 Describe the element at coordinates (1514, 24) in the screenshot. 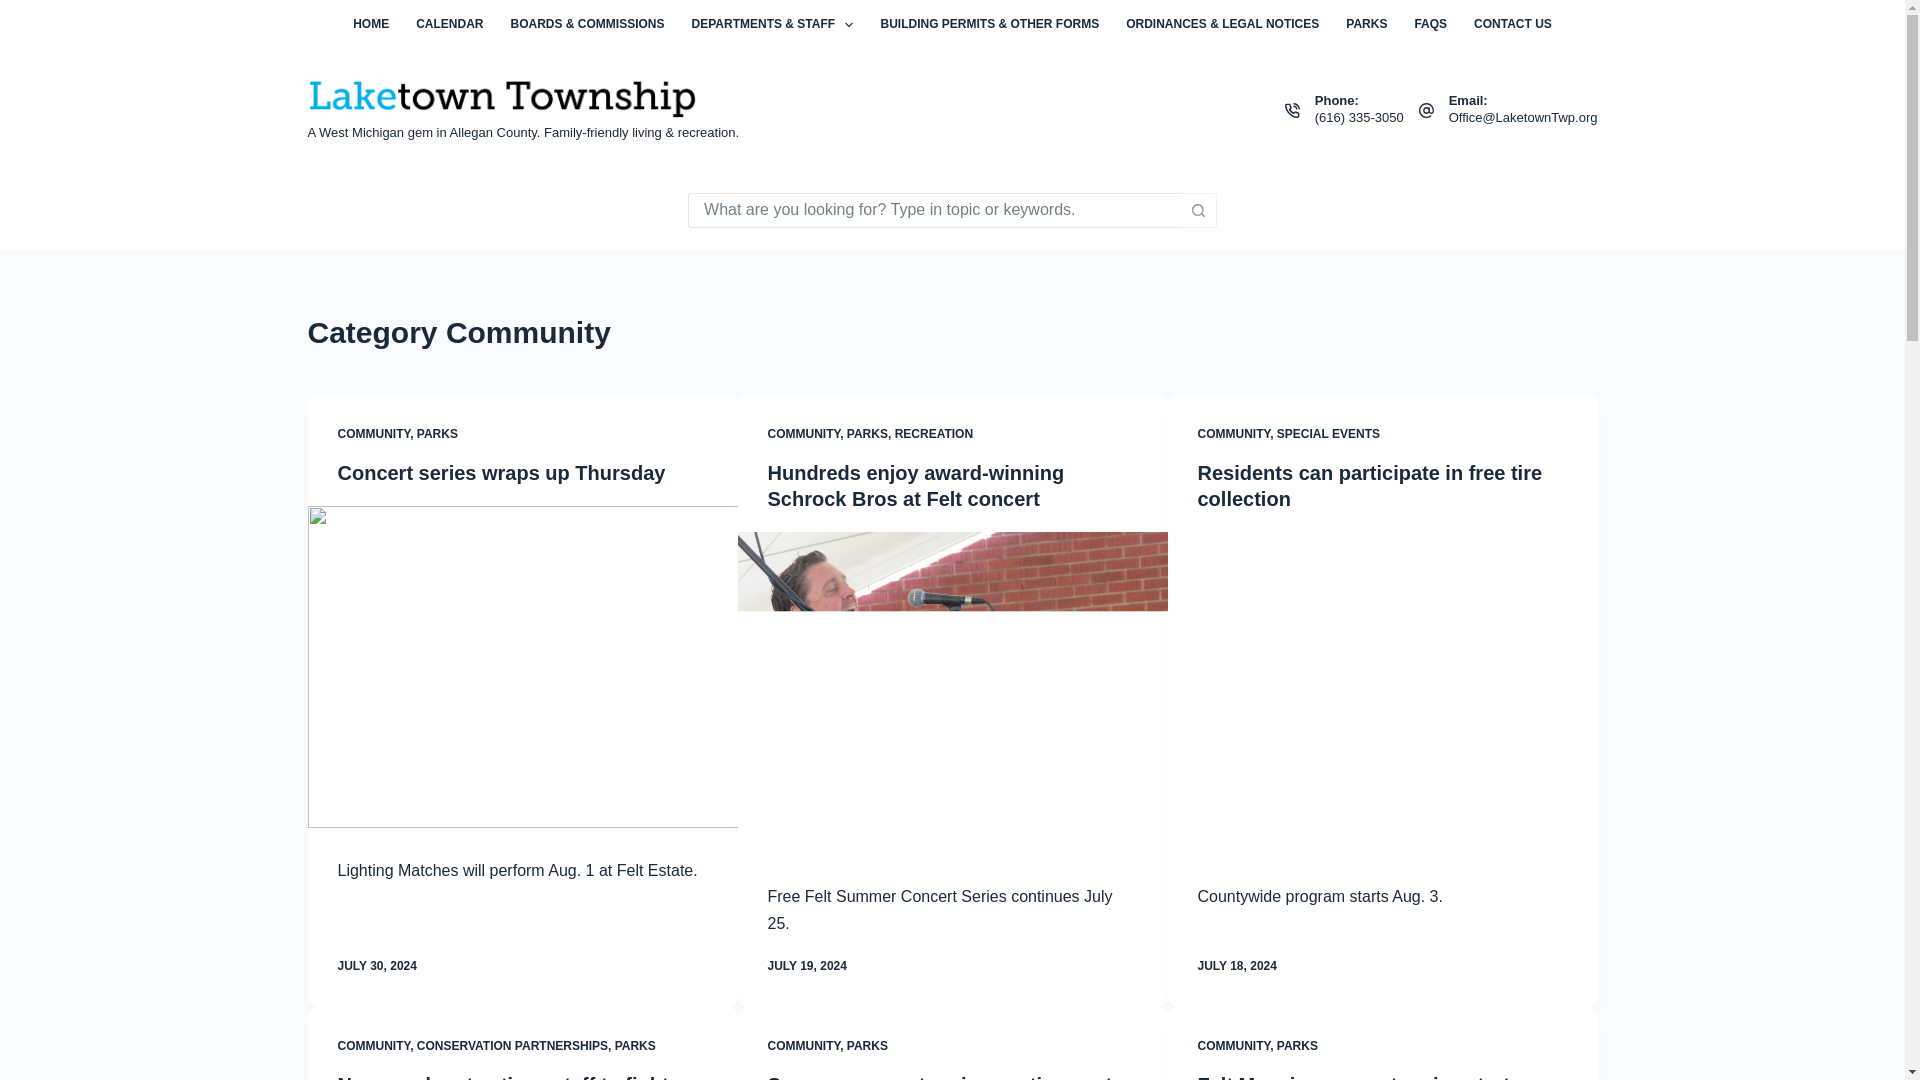

I see `CONTACT US` at that location.